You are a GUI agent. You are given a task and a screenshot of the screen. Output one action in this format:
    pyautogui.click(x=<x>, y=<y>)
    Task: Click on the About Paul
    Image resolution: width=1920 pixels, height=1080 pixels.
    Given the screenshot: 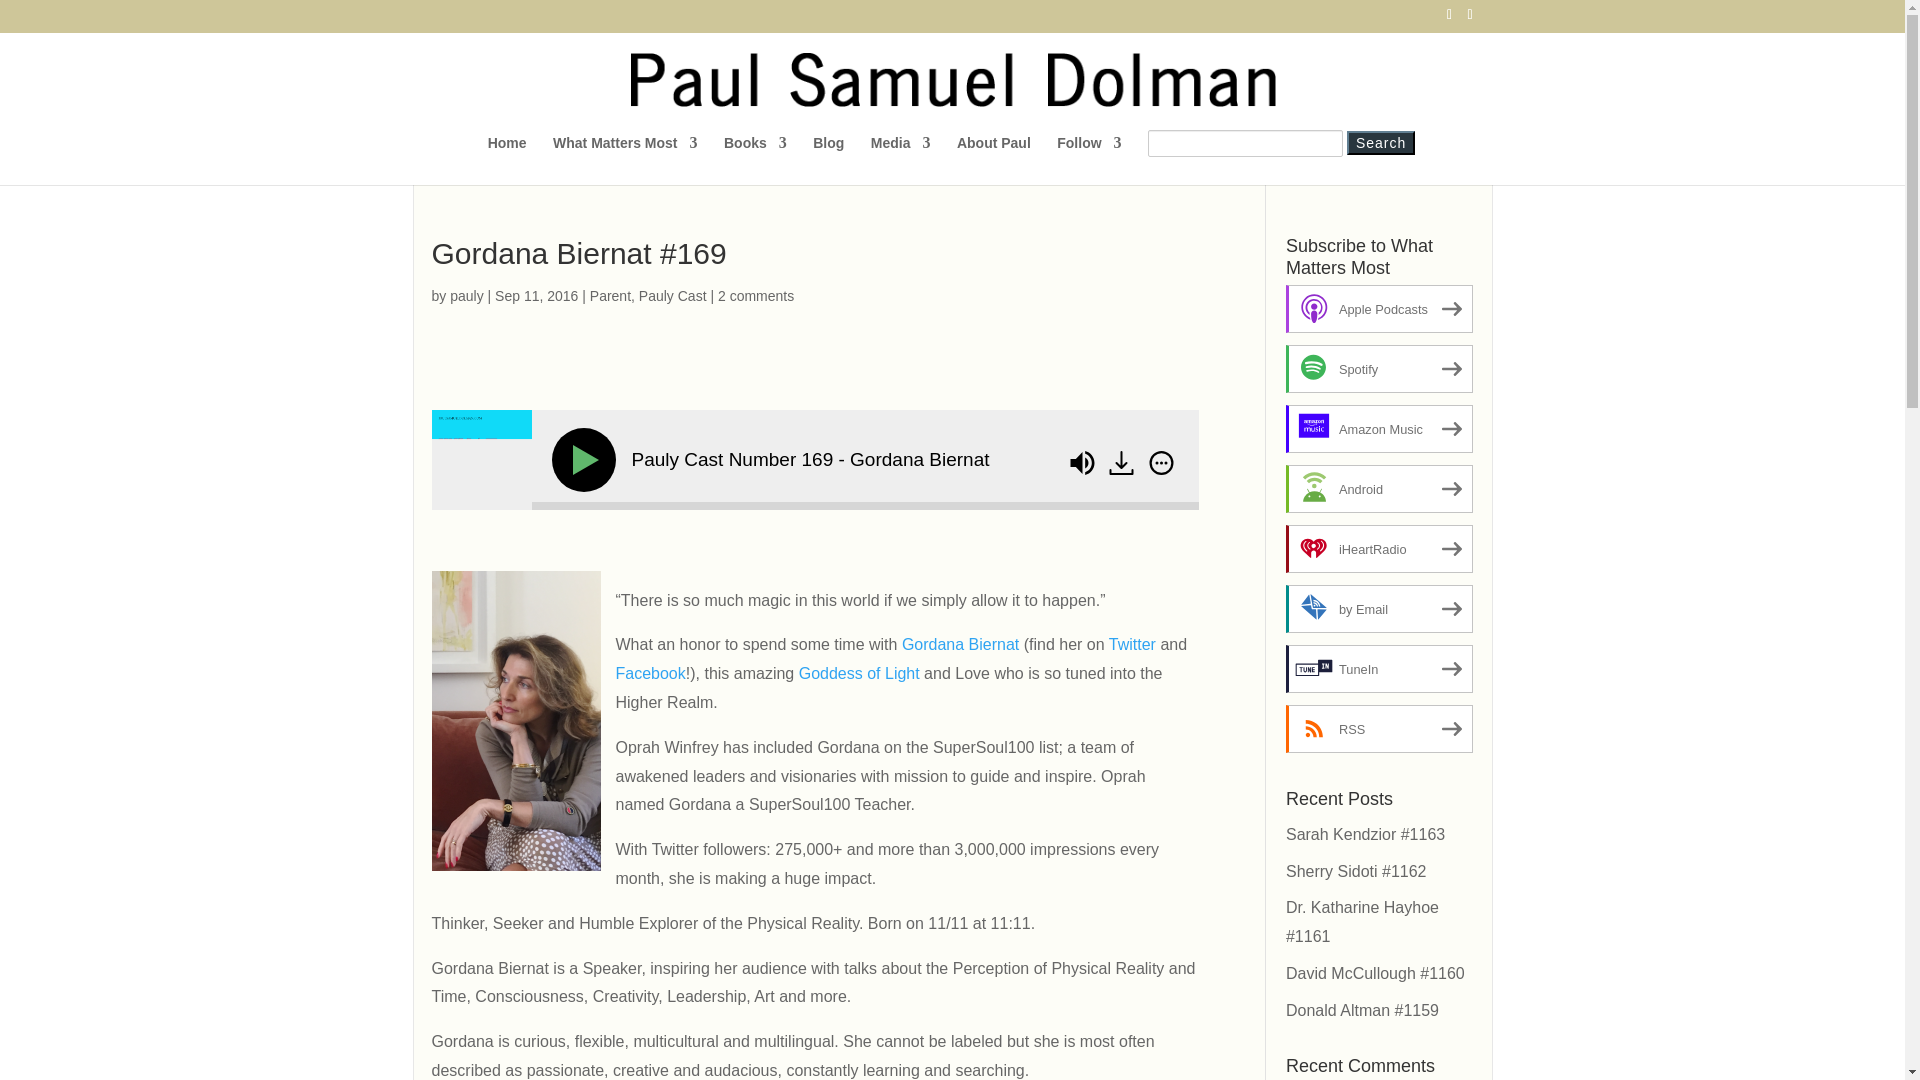 What is the action you would take?
    pyautogui.click(x=994, y=157)
    